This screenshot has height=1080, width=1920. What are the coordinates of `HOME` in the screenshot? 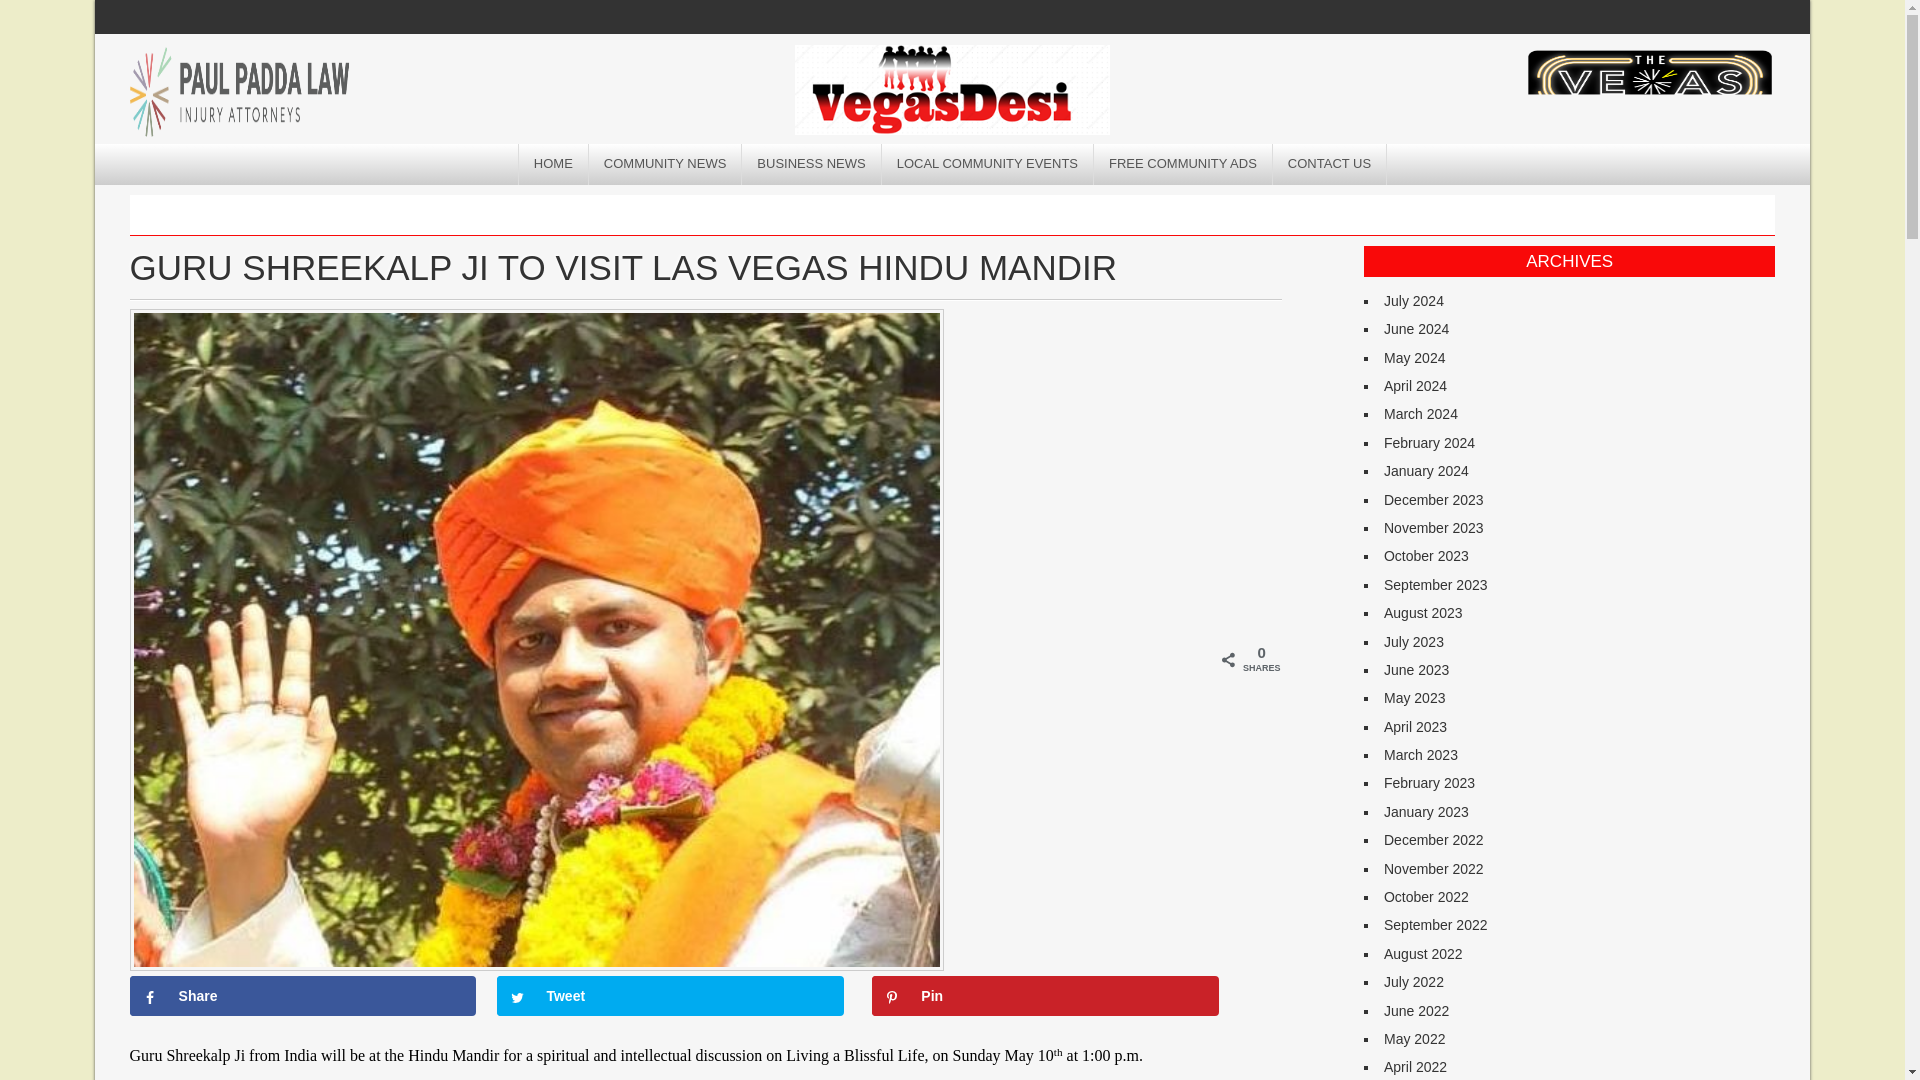 It's located at (554, 164).